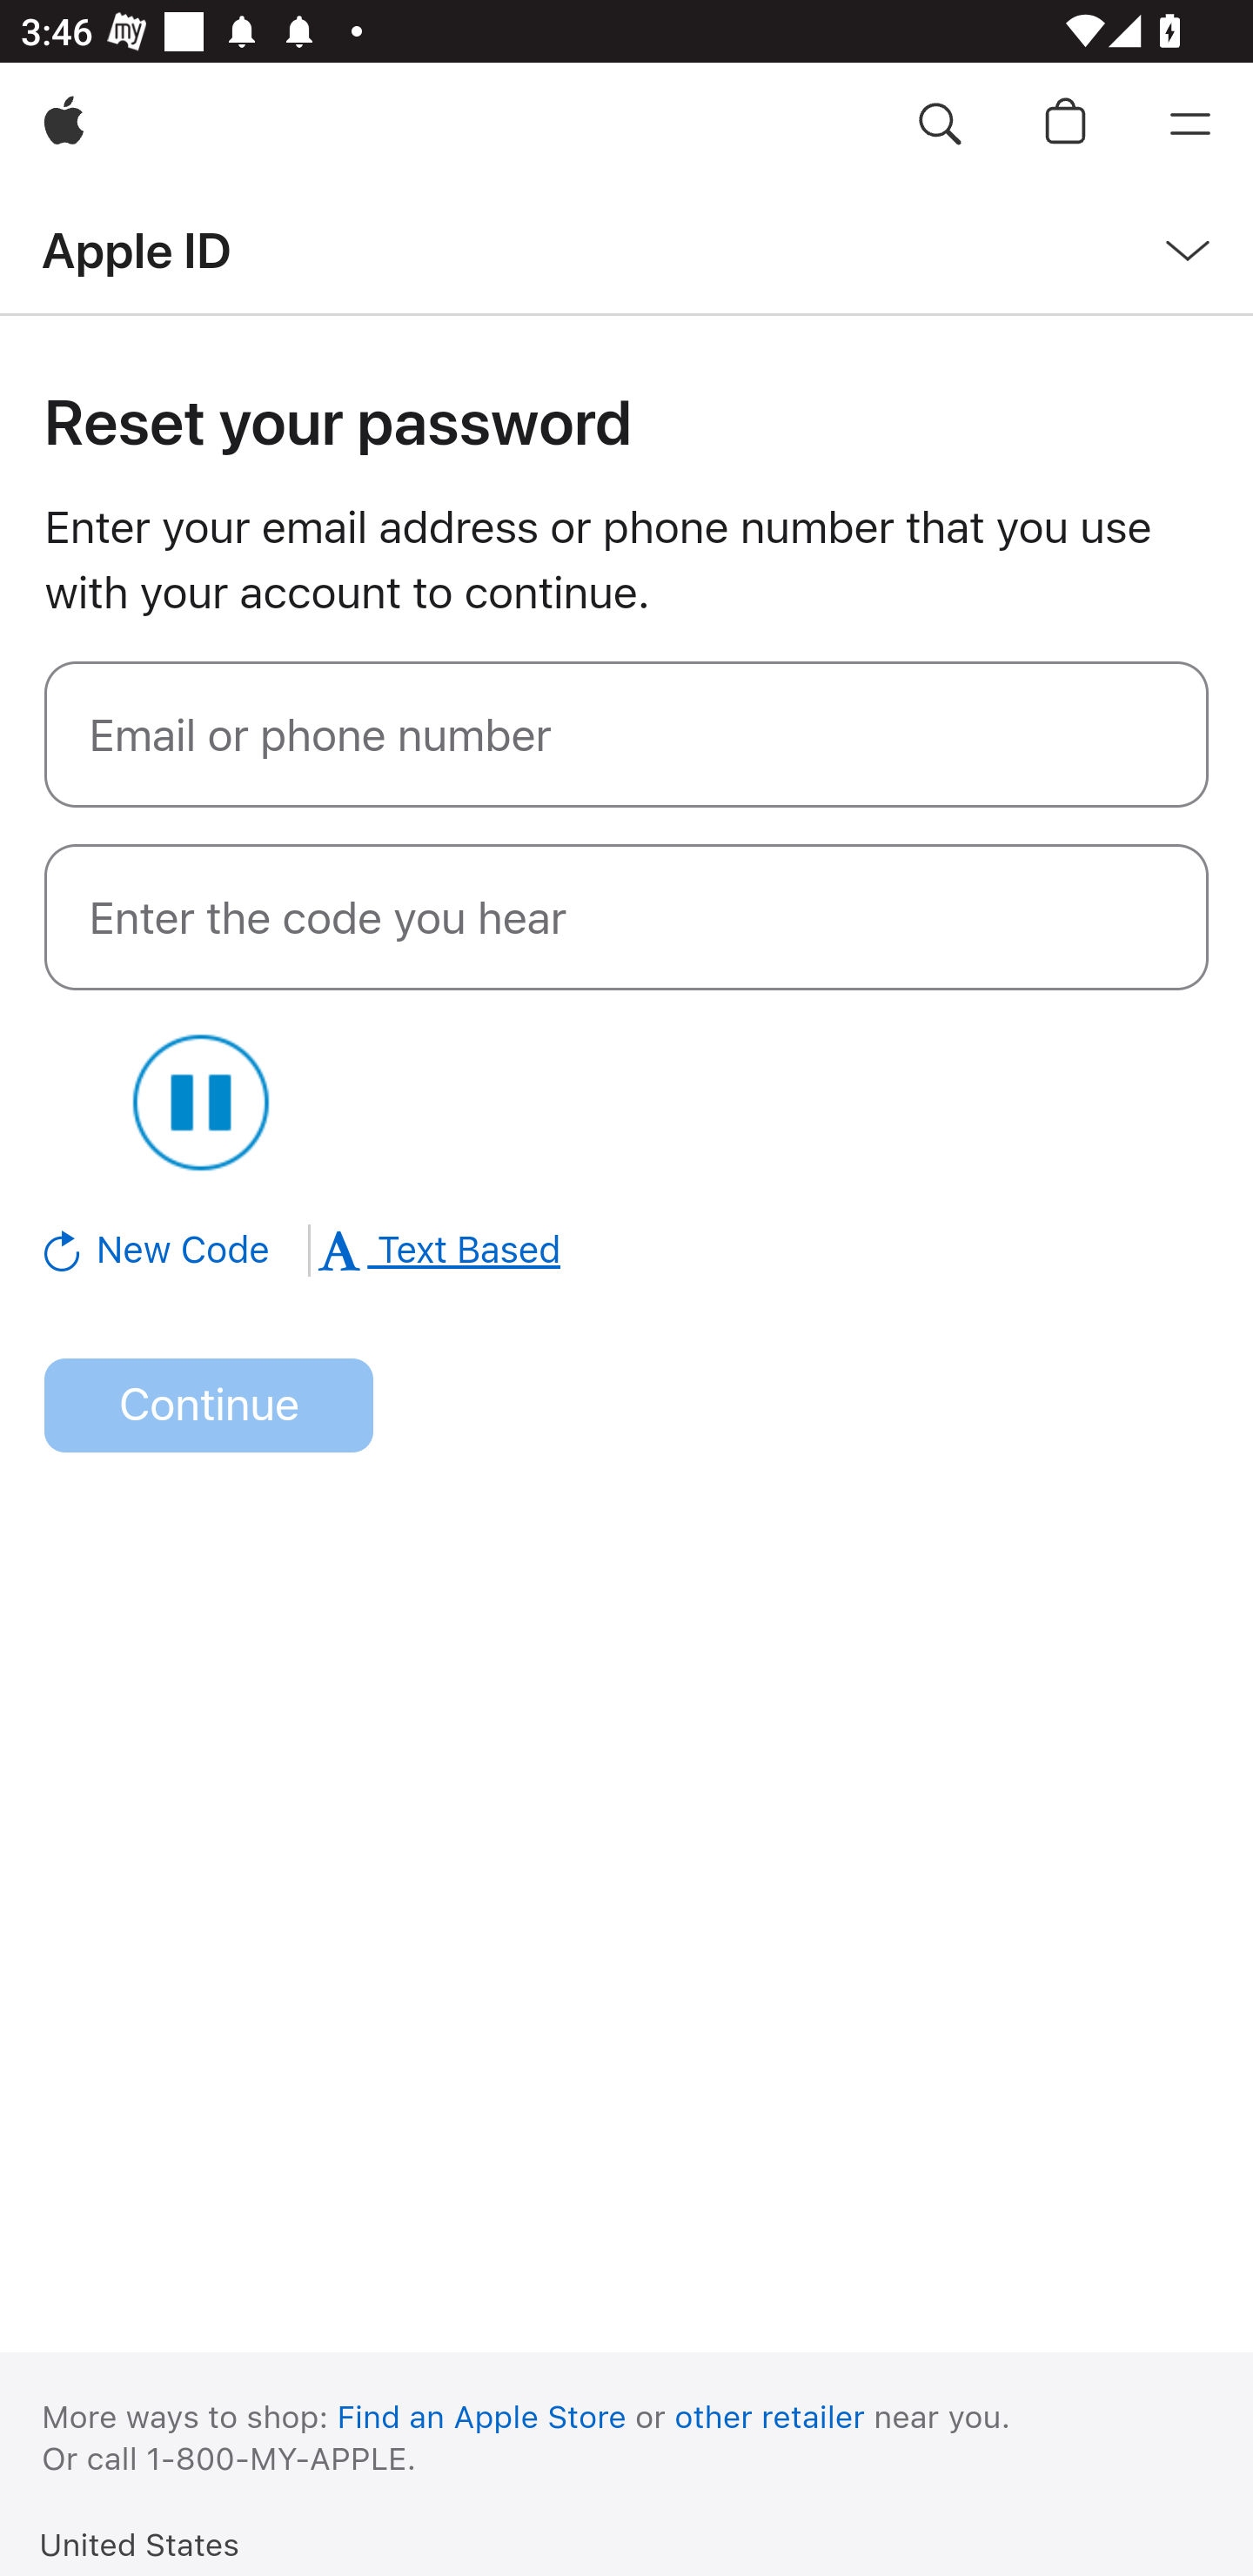  What do you see at coordinates (482, 2416) in the screenshot?
I see `Find an Apple Store` at bounding box center [482, 2416].